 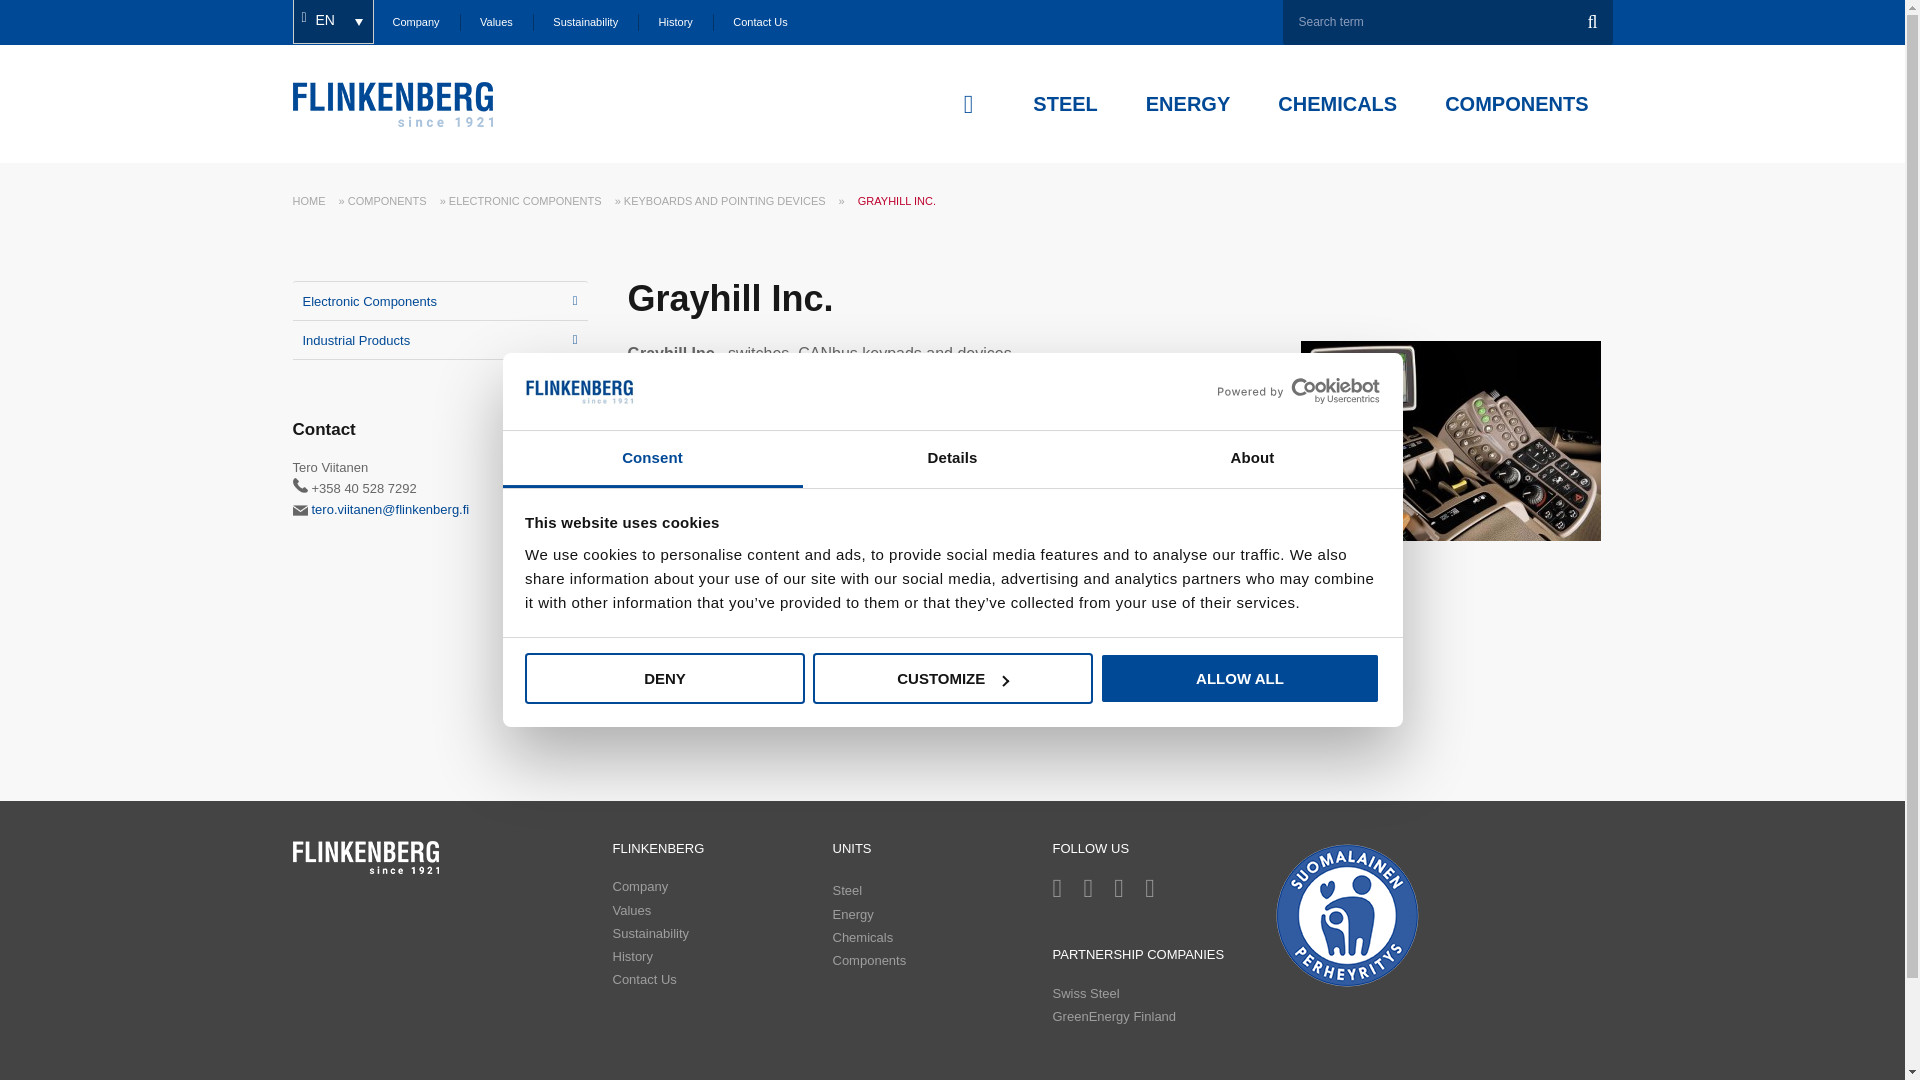 What do you see at coordinates (952, 459) in the screenshot?
I see `Details` at bounding box center [952, 459].